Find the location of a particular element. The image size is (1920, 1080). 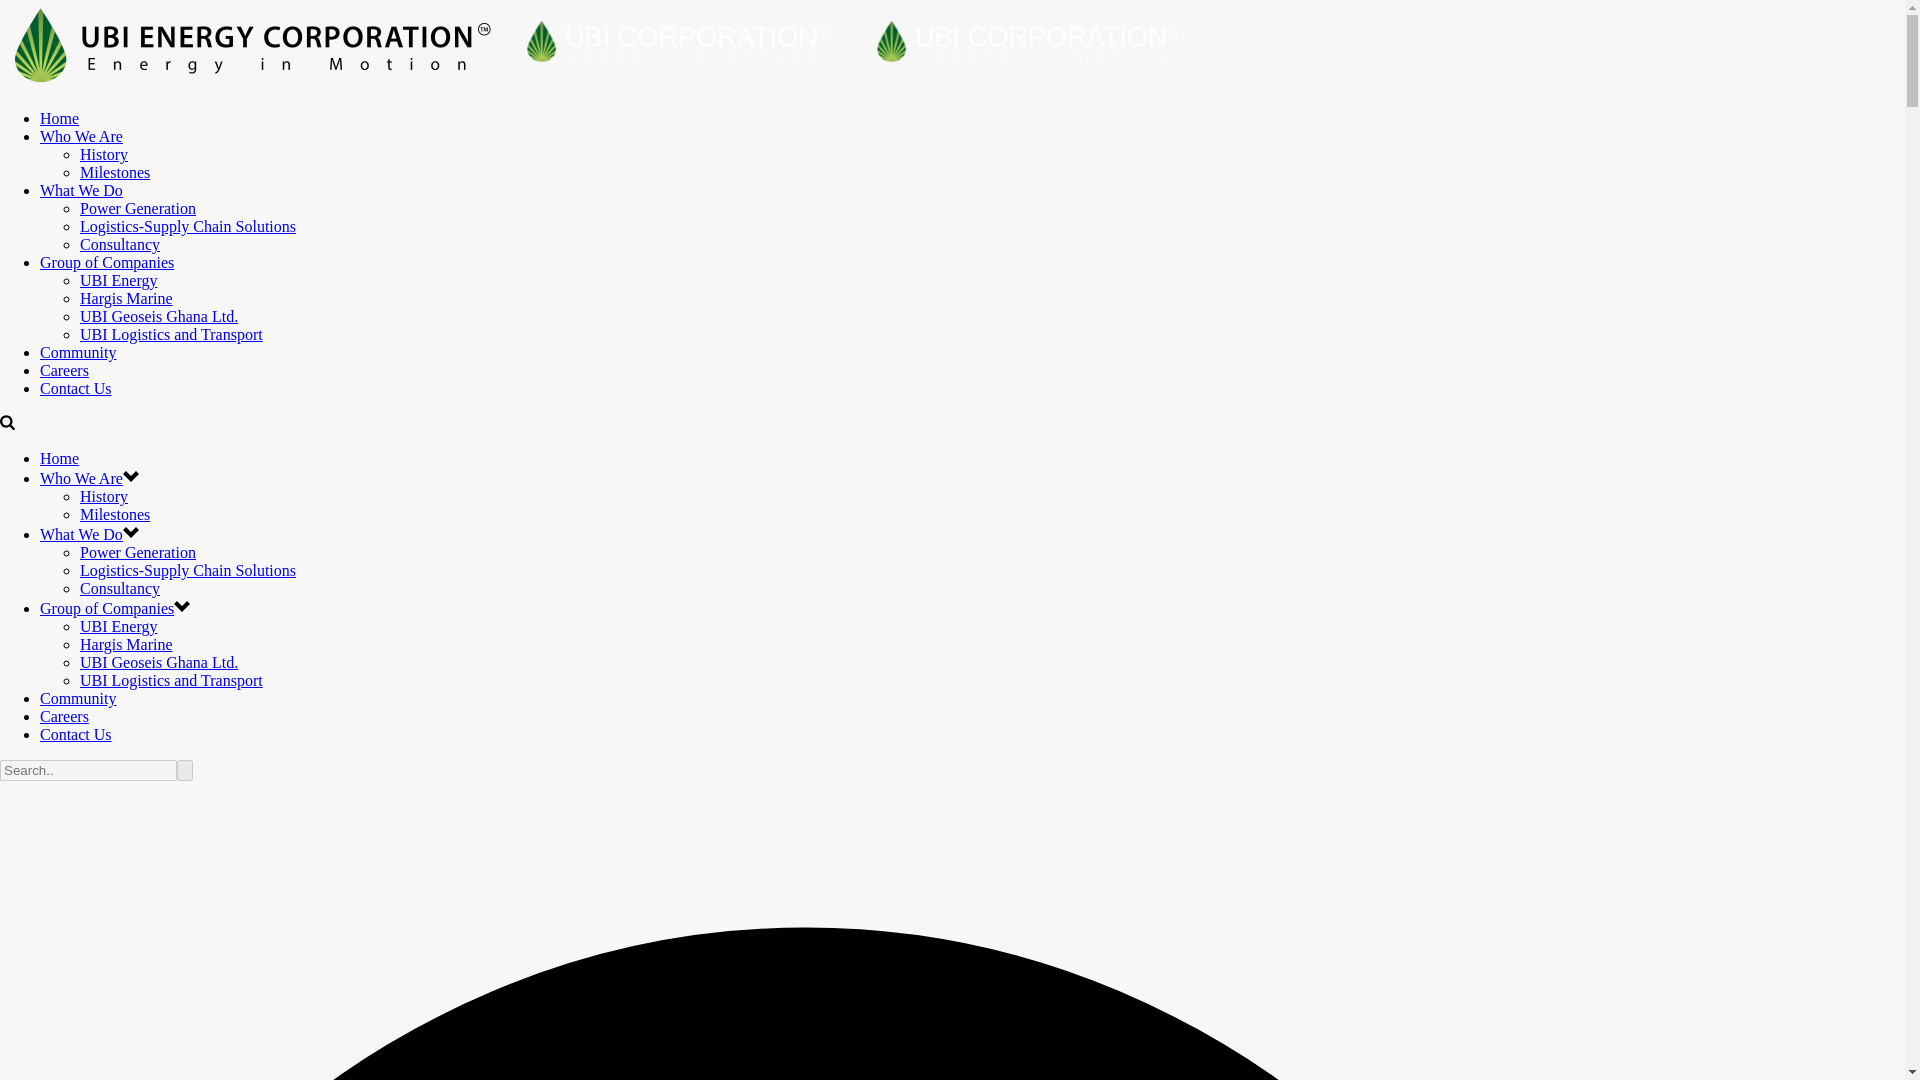

What We Do is located at coordinates (81, 534).